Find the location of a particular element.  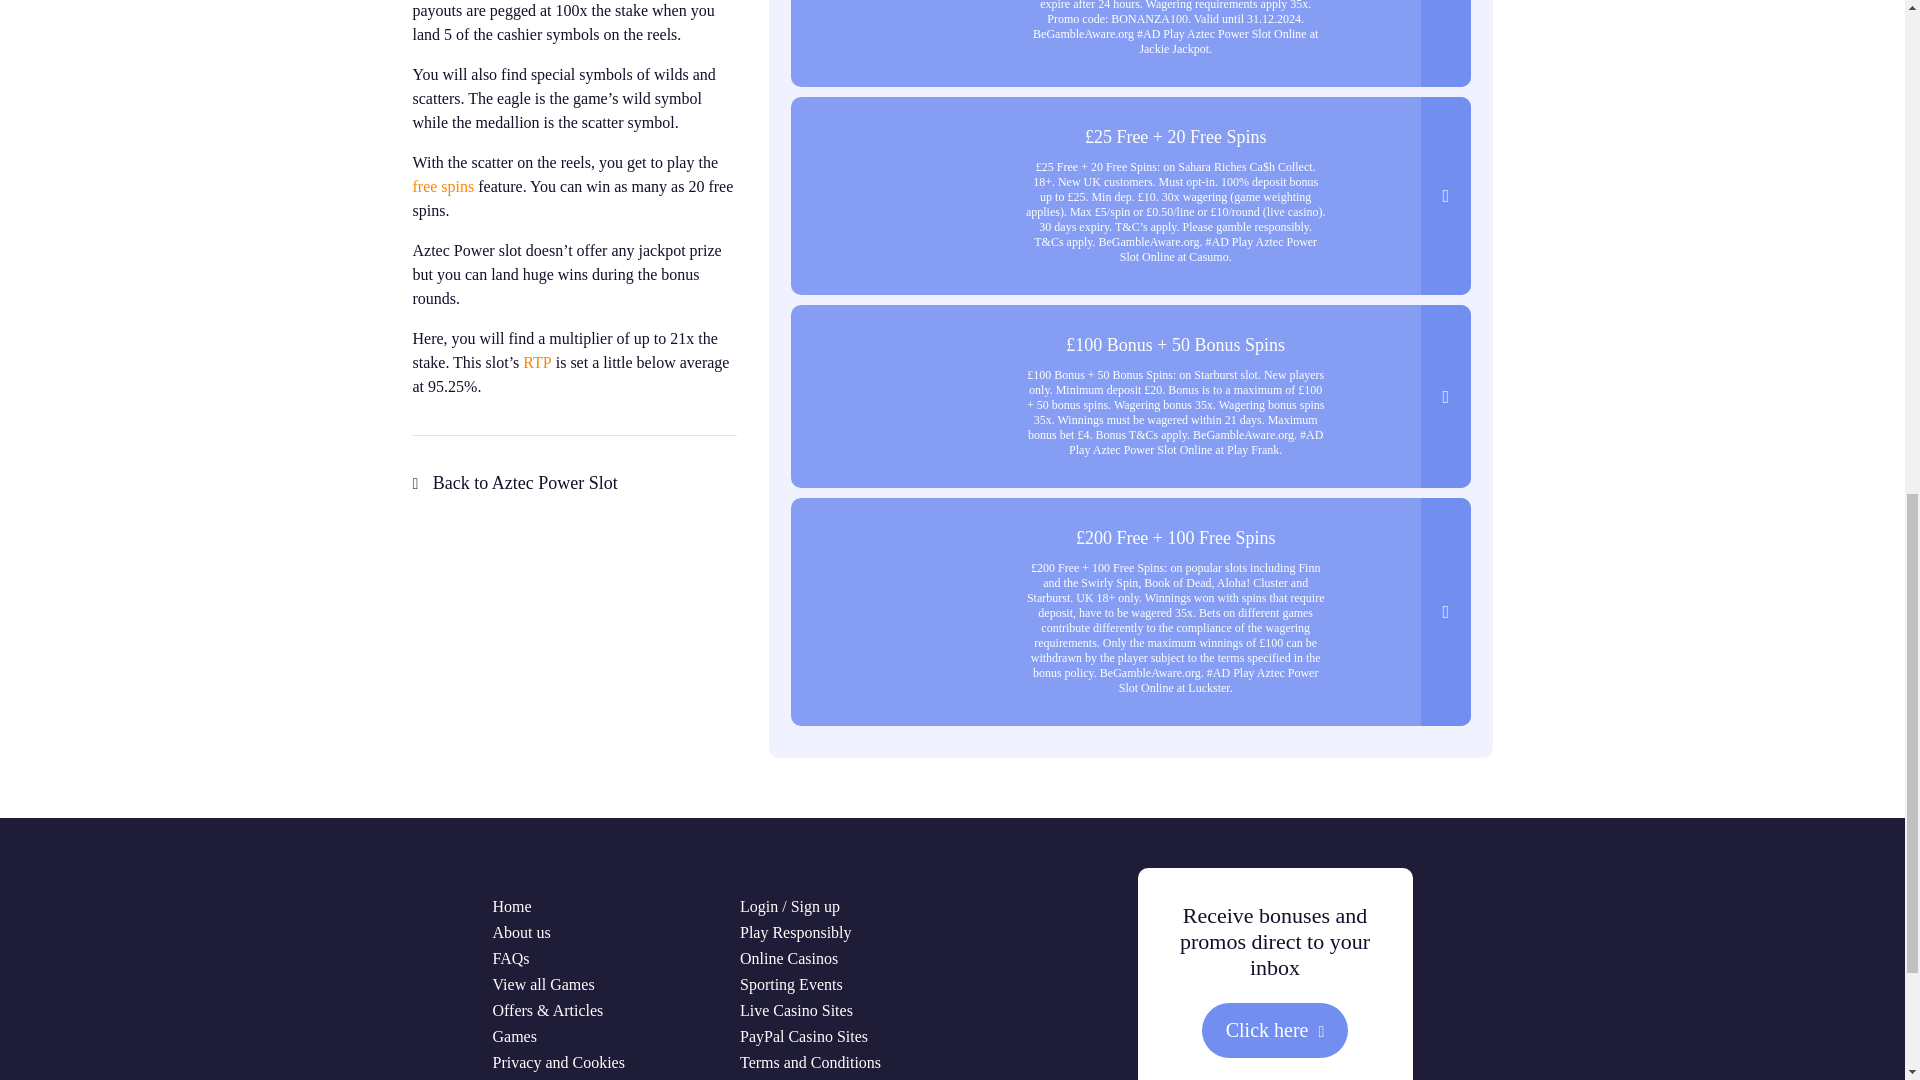

Home is located at coordinates (511, 906).